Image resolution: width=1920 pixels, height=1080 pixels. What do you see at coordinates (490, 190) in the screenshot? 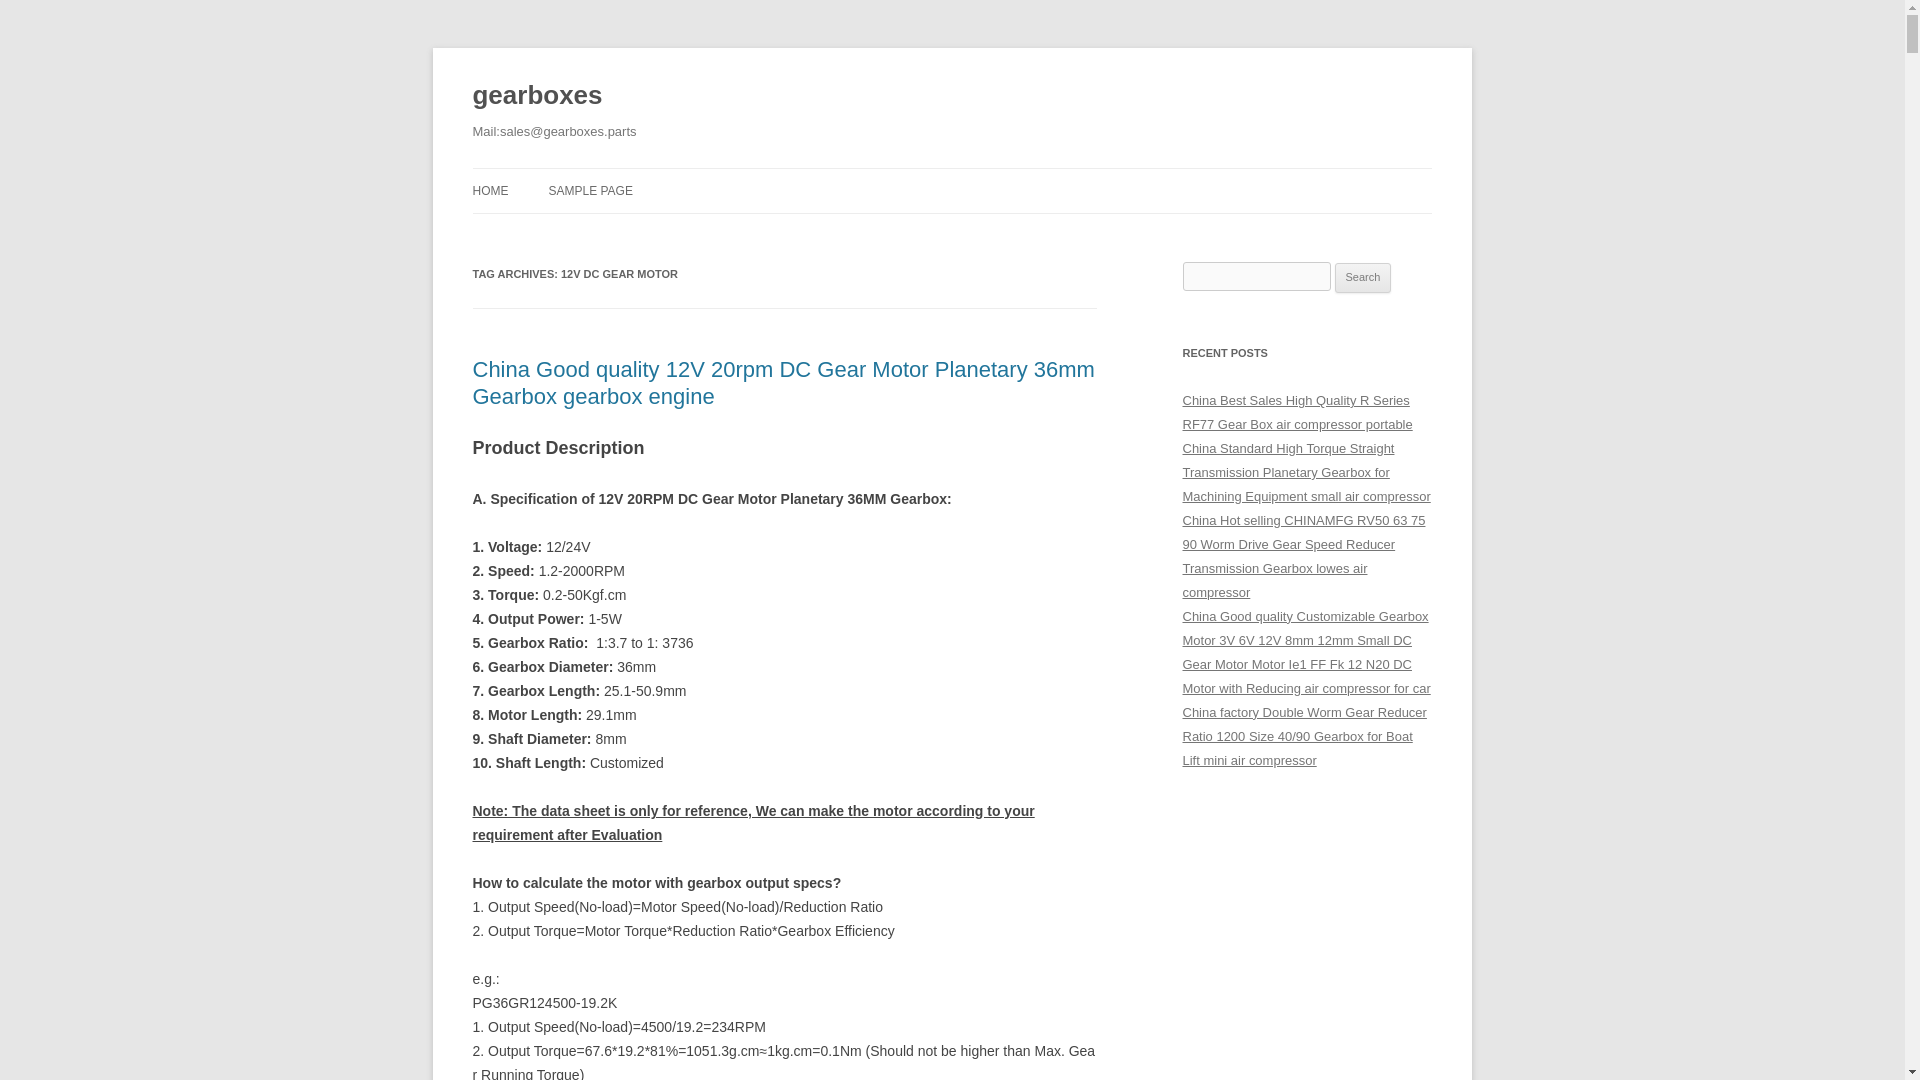
I see `HOME` at bounding box center [490, 190].